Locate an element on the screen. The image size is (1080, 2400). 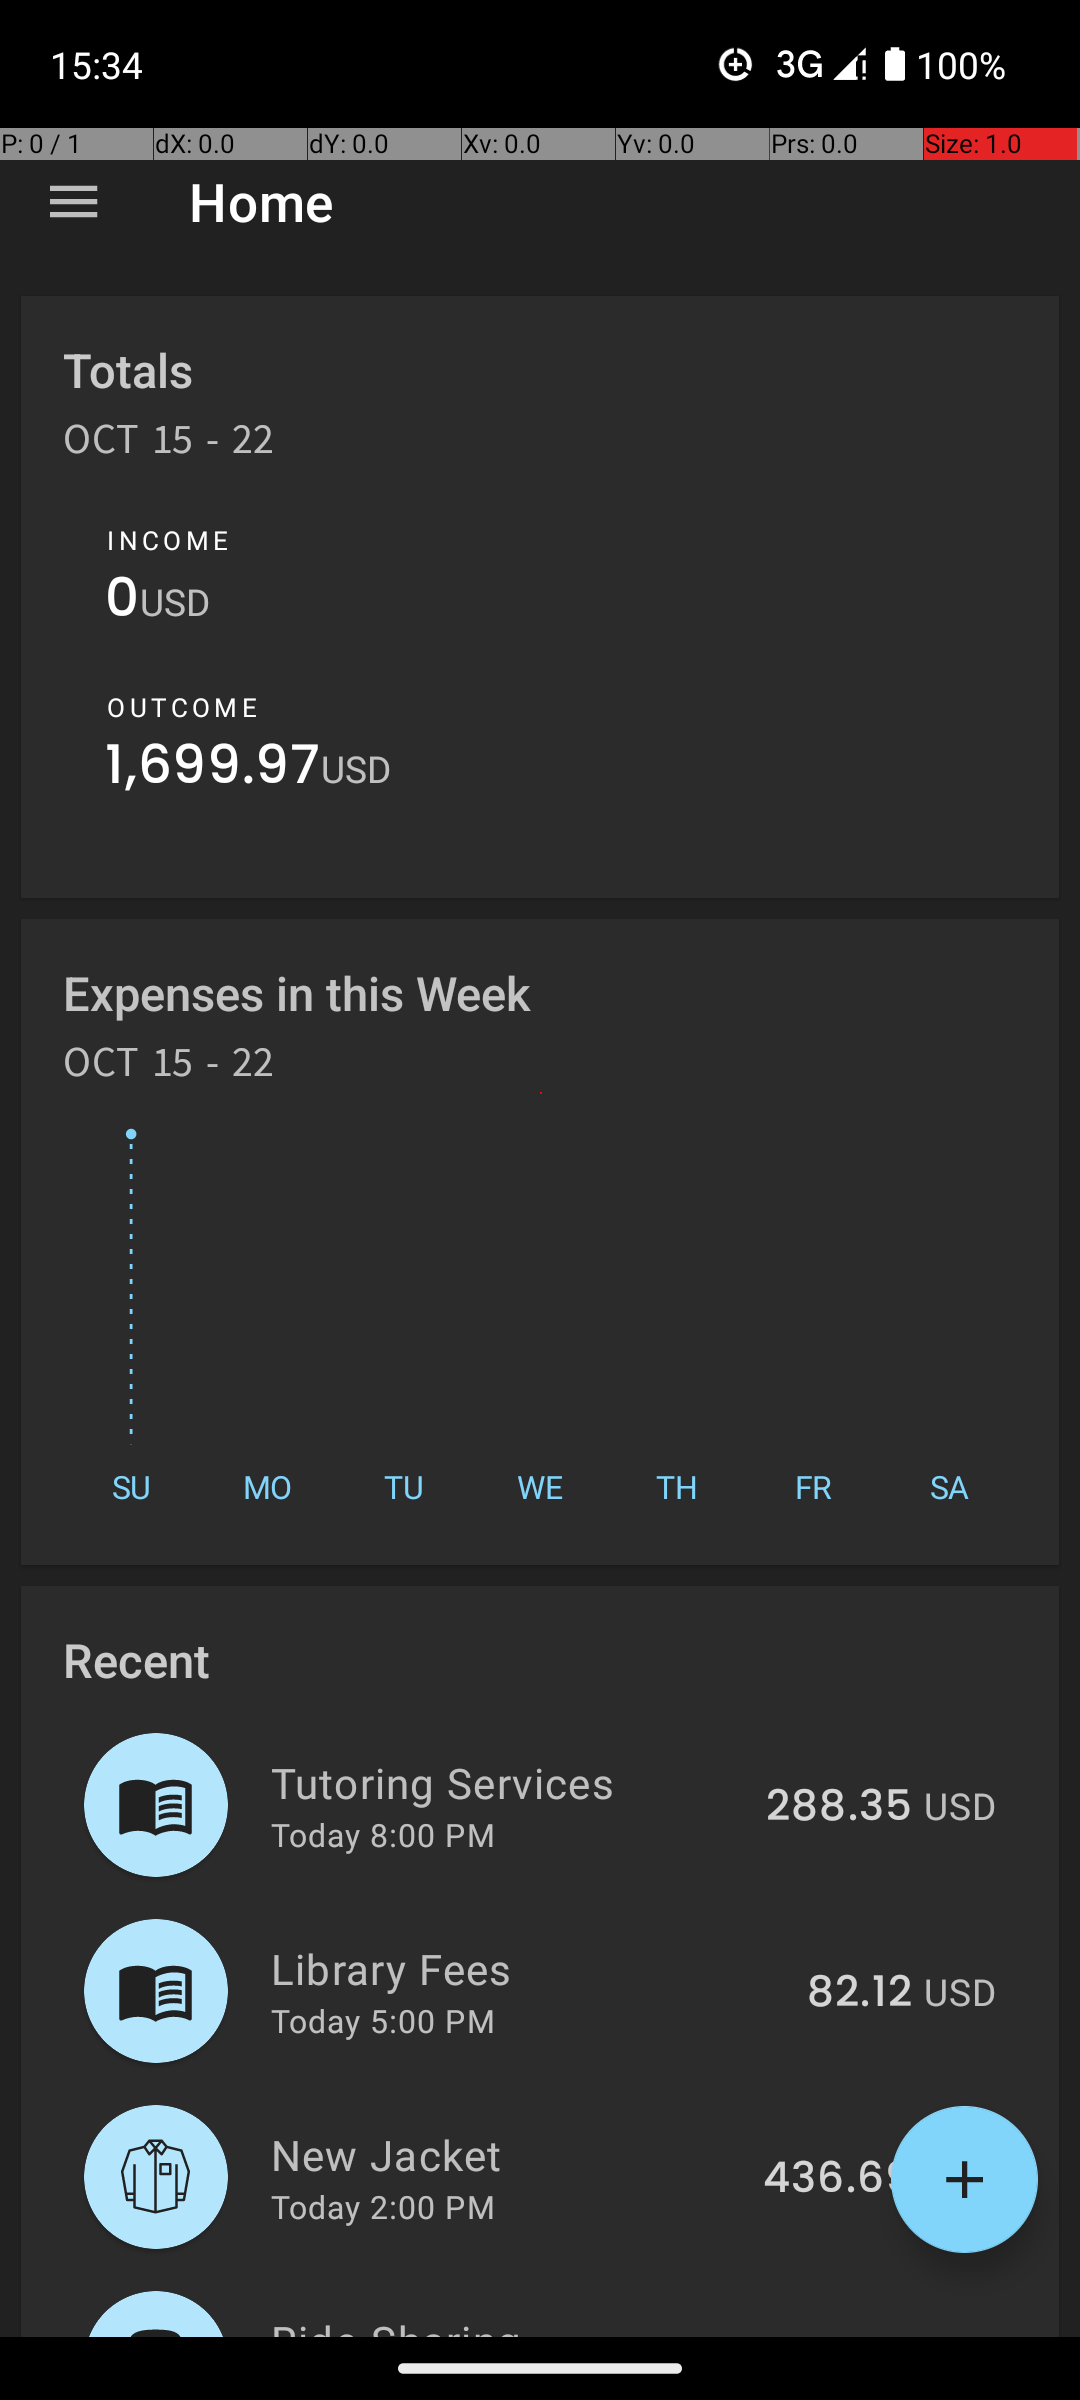
New Jacket is located at coordinates (506, 2154).